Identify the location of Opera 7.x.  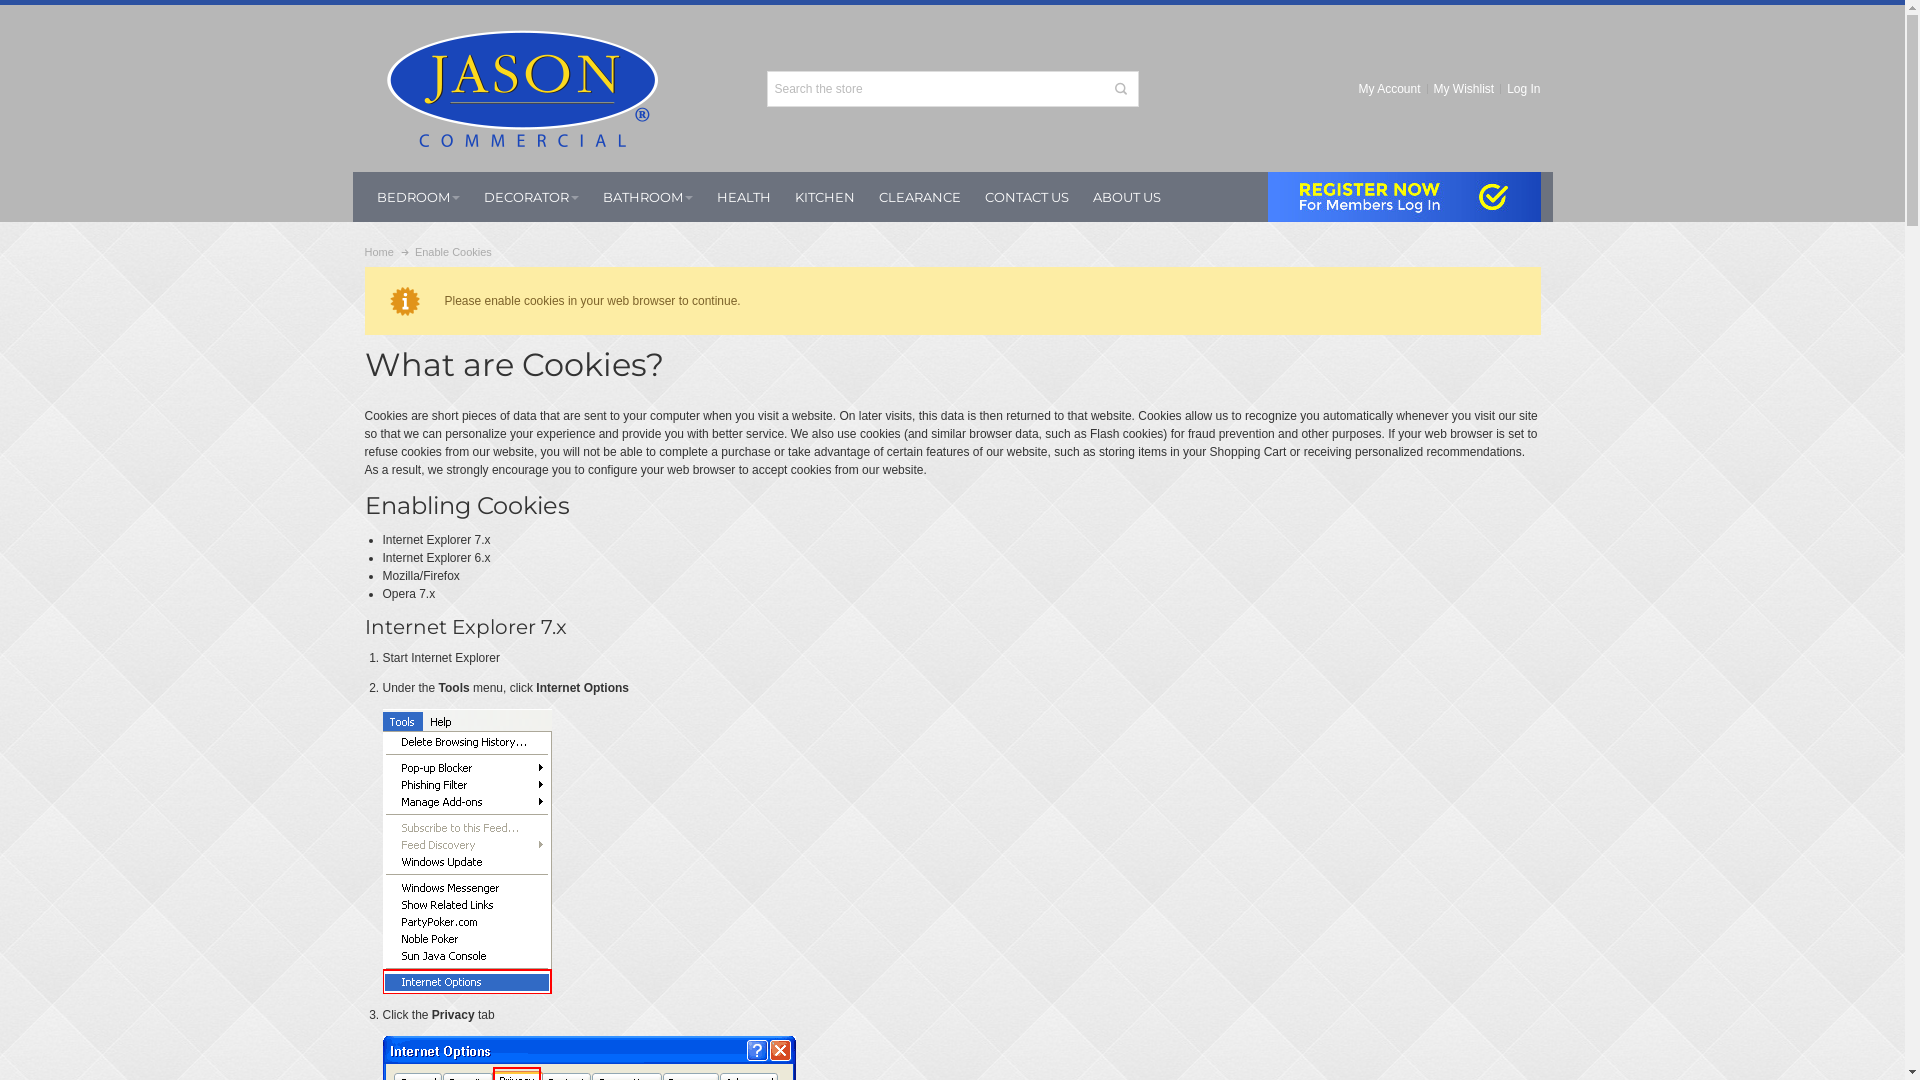
(408, 594).